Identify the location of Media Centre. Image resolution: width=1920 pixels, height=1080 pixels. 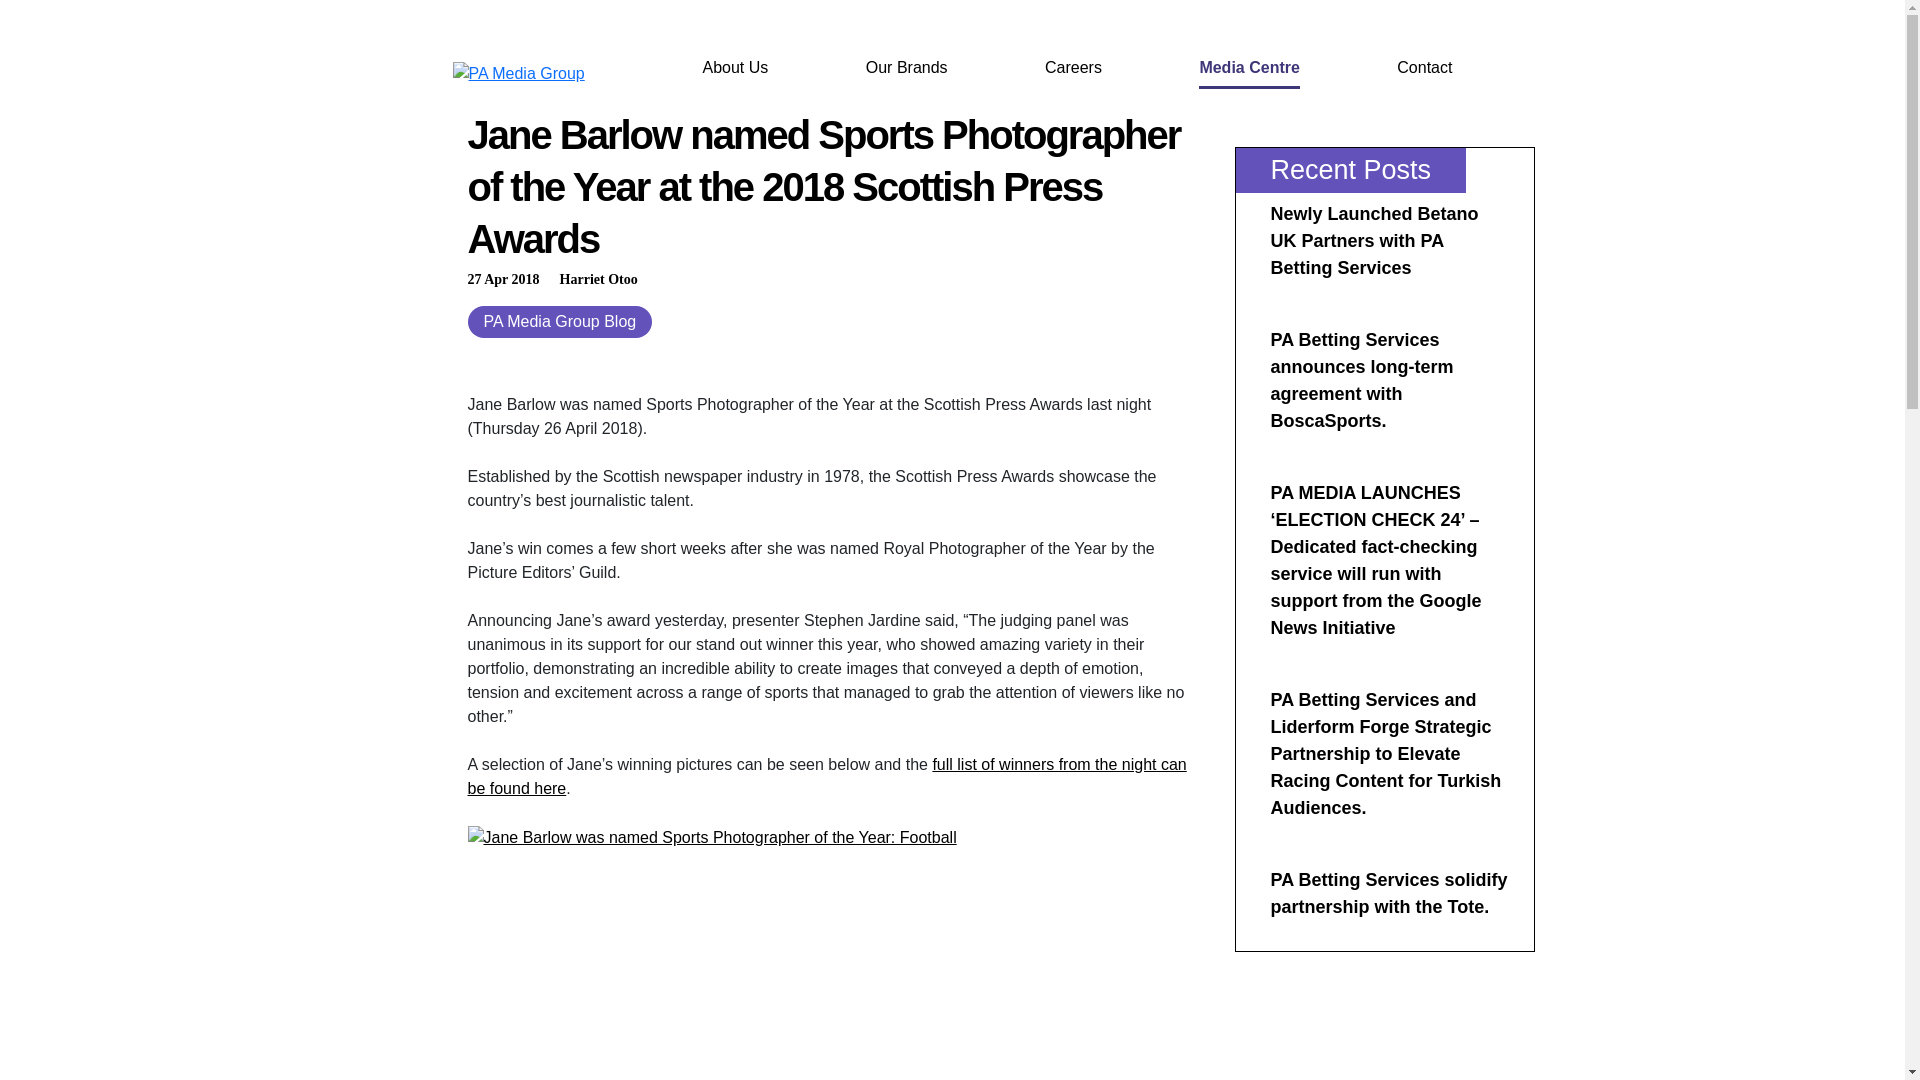
(1248, 68).